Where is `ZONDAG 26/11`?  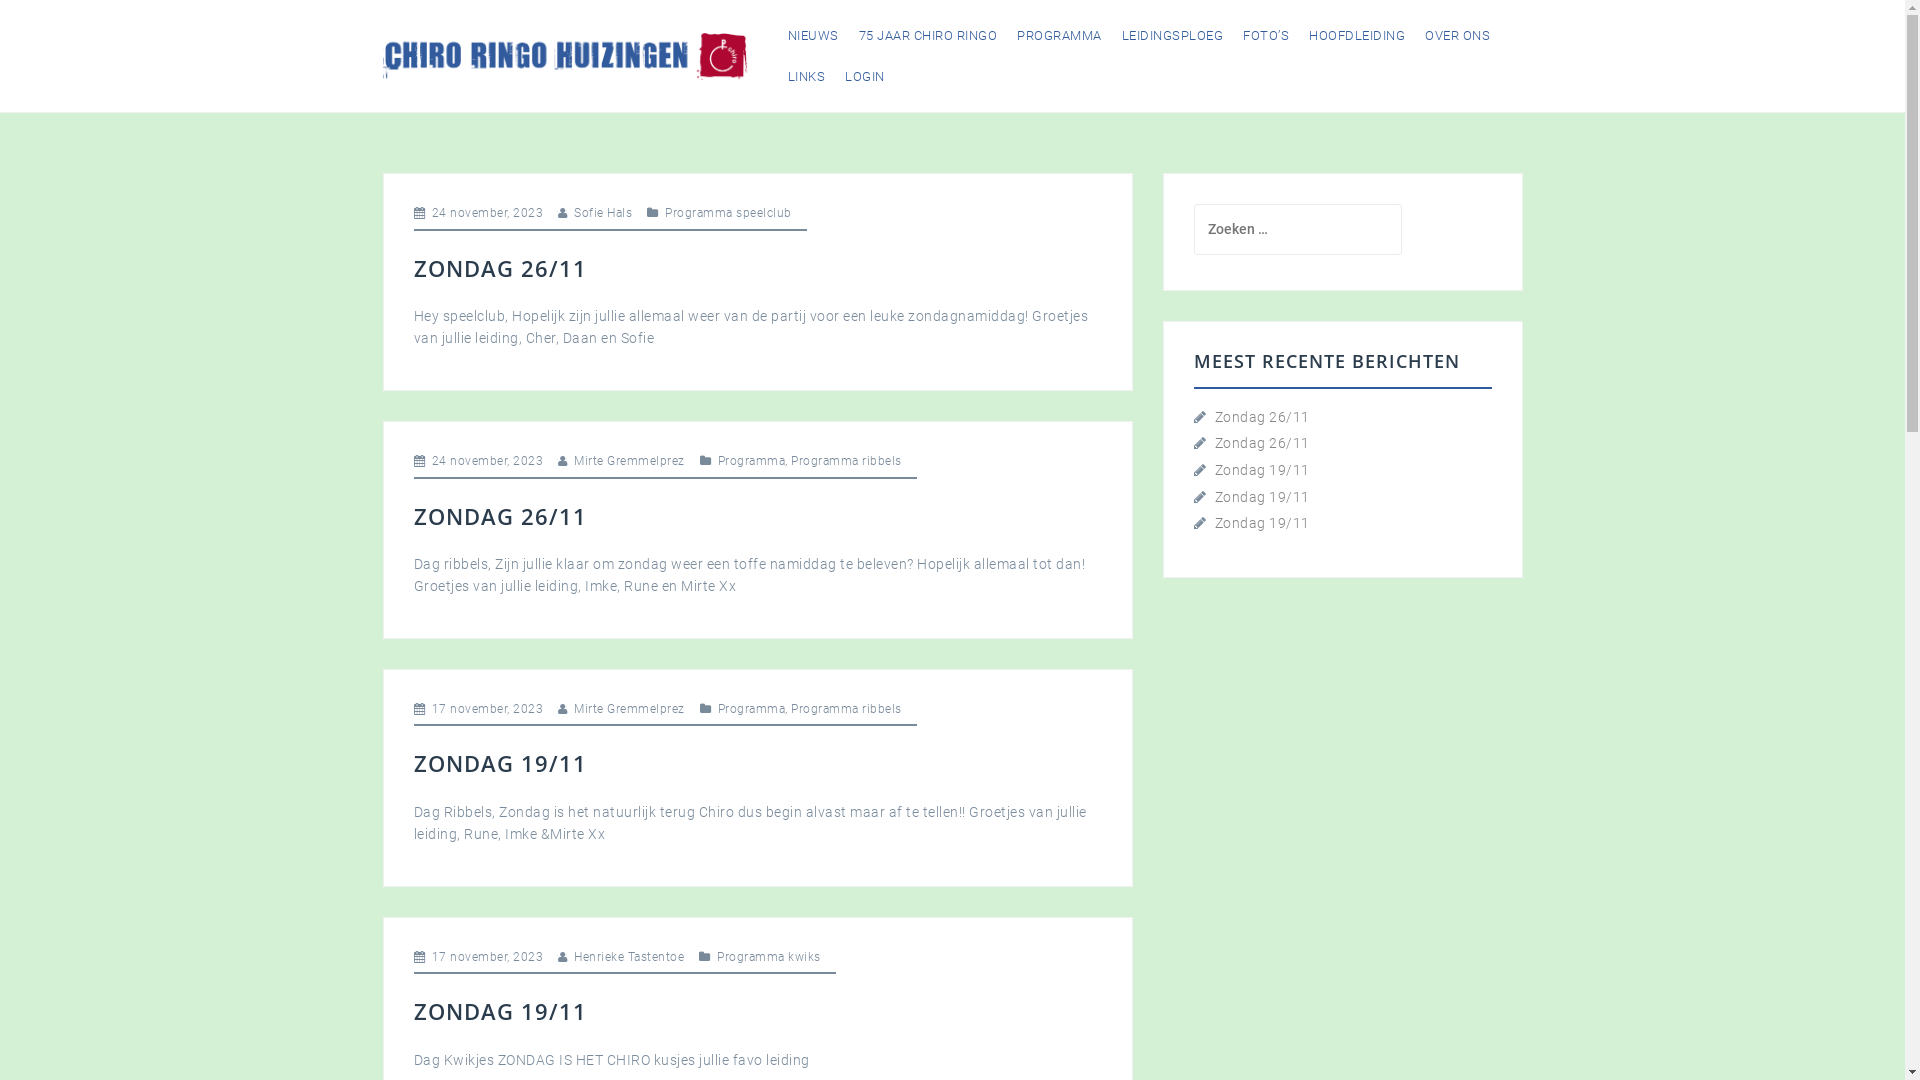
ZONDAG 26/11 is located at coordinates (500, 515).